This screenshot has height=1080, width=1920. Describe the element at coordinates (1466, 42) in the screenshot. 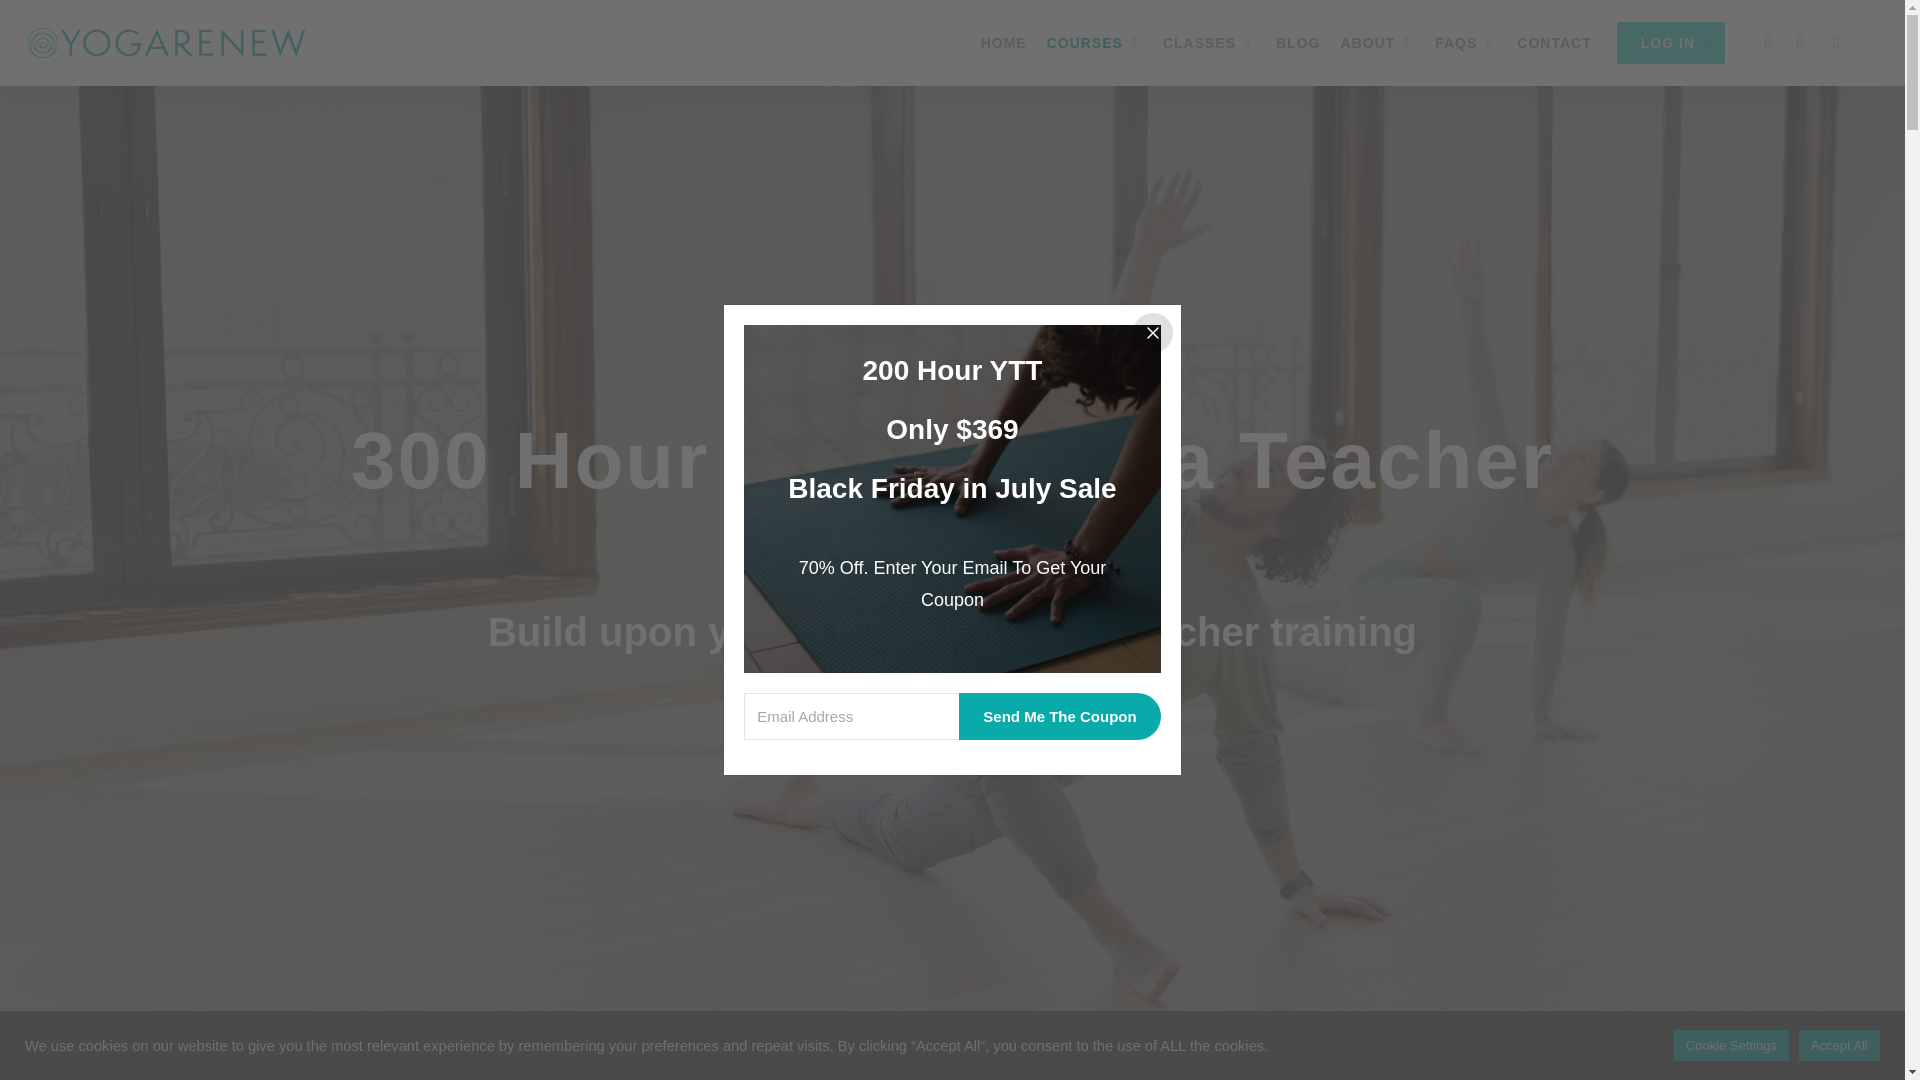

I see `FAQS` at that location.